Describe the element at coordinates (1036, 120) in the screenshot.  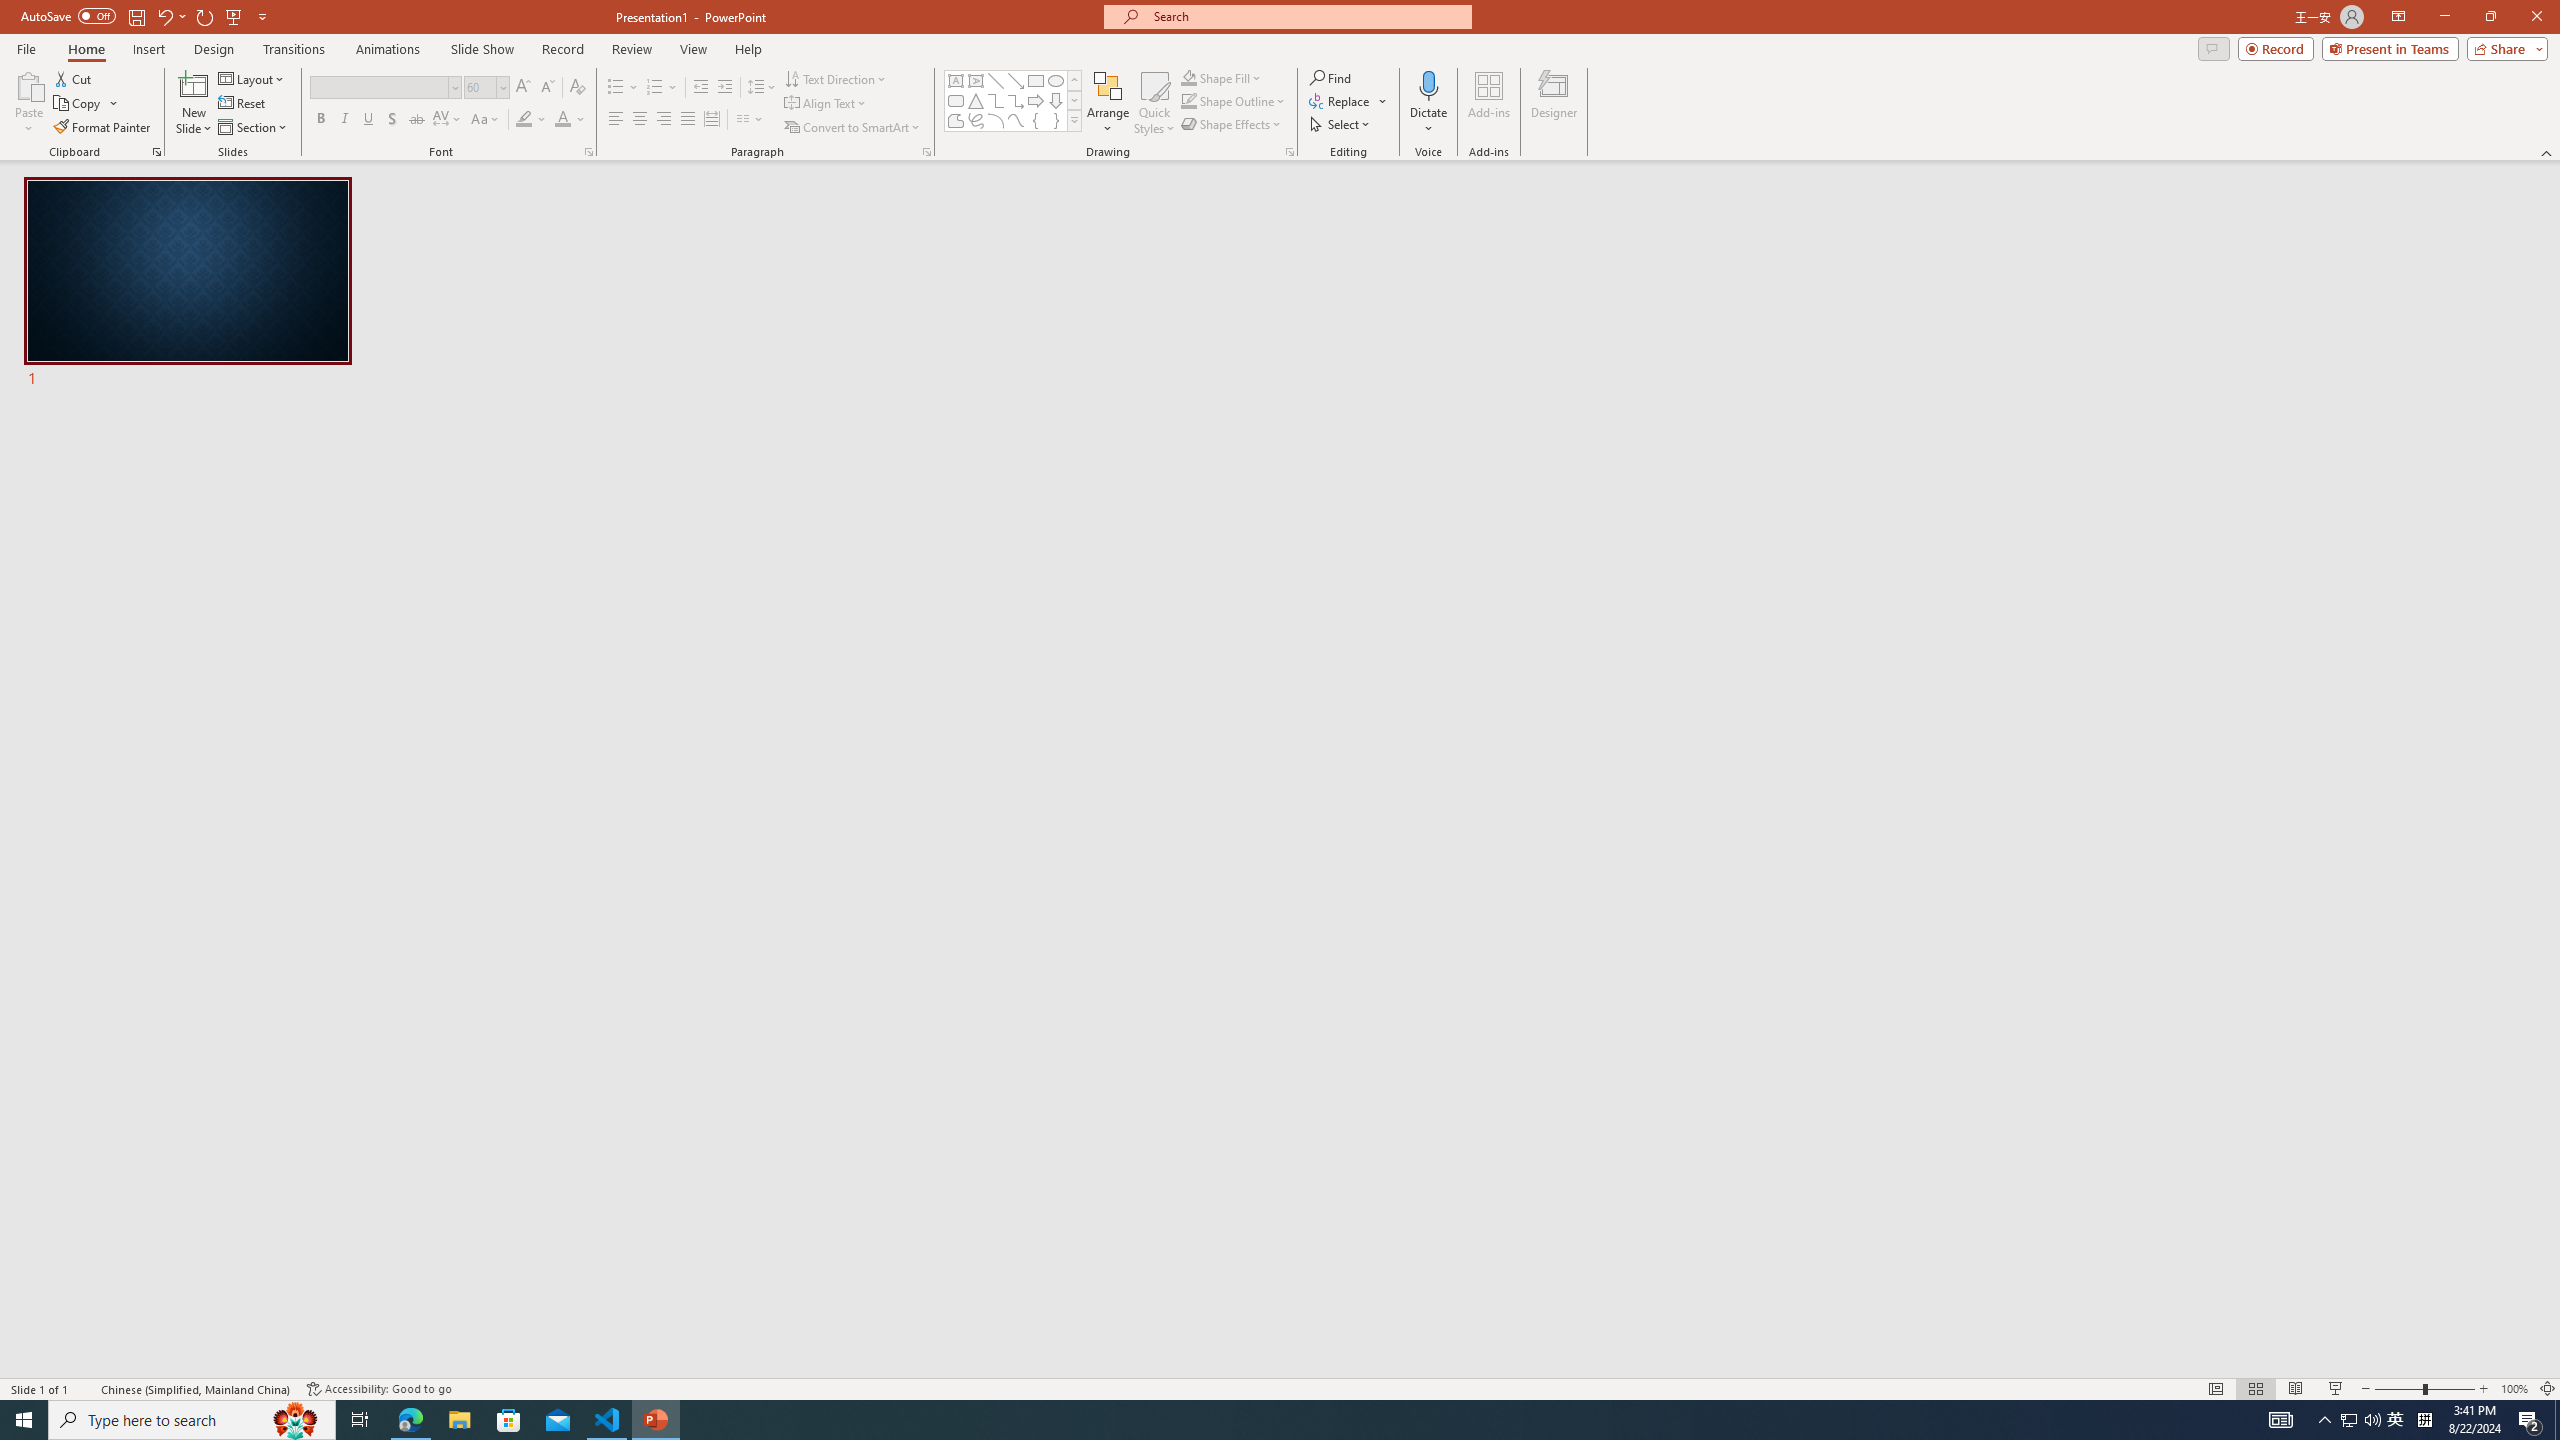
I see `Left Brace` at that location.